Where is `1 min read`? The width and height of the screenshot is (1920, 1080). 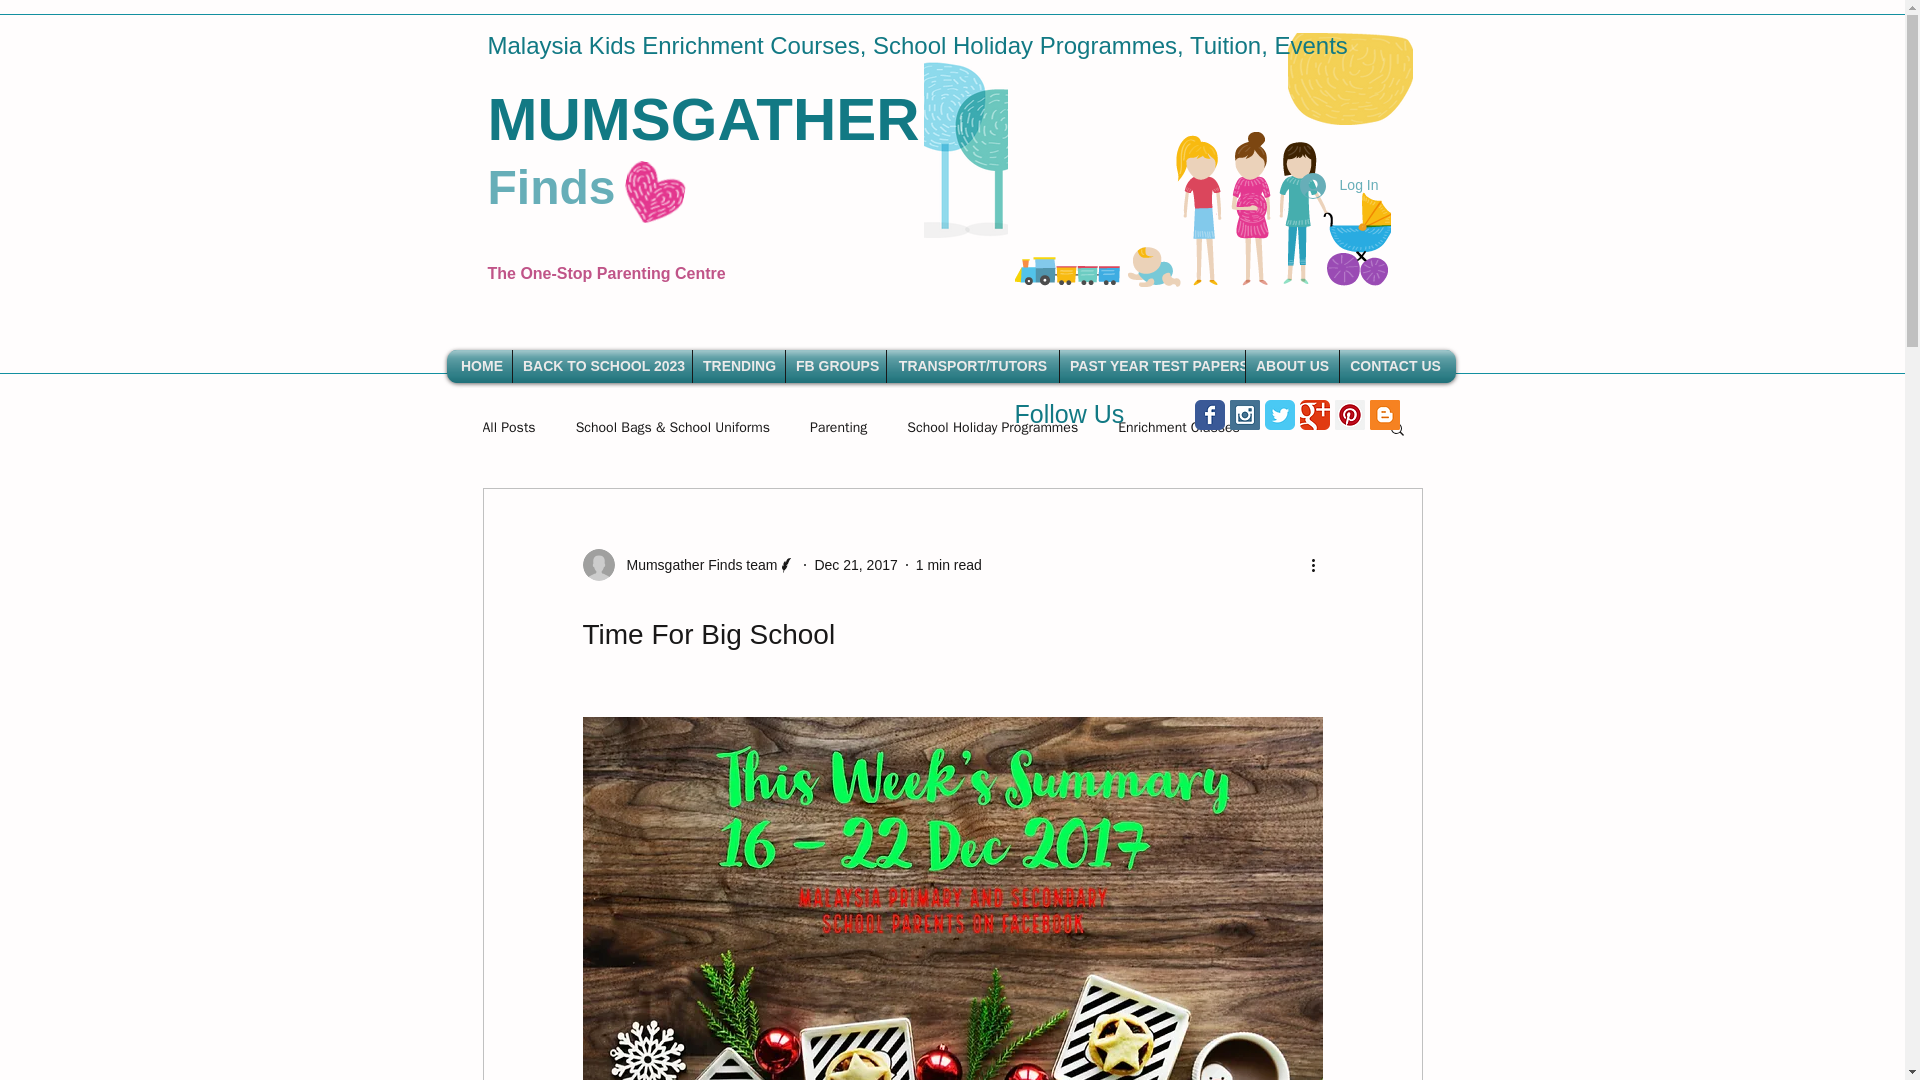 1 min read is located at coordinates (948, 564).